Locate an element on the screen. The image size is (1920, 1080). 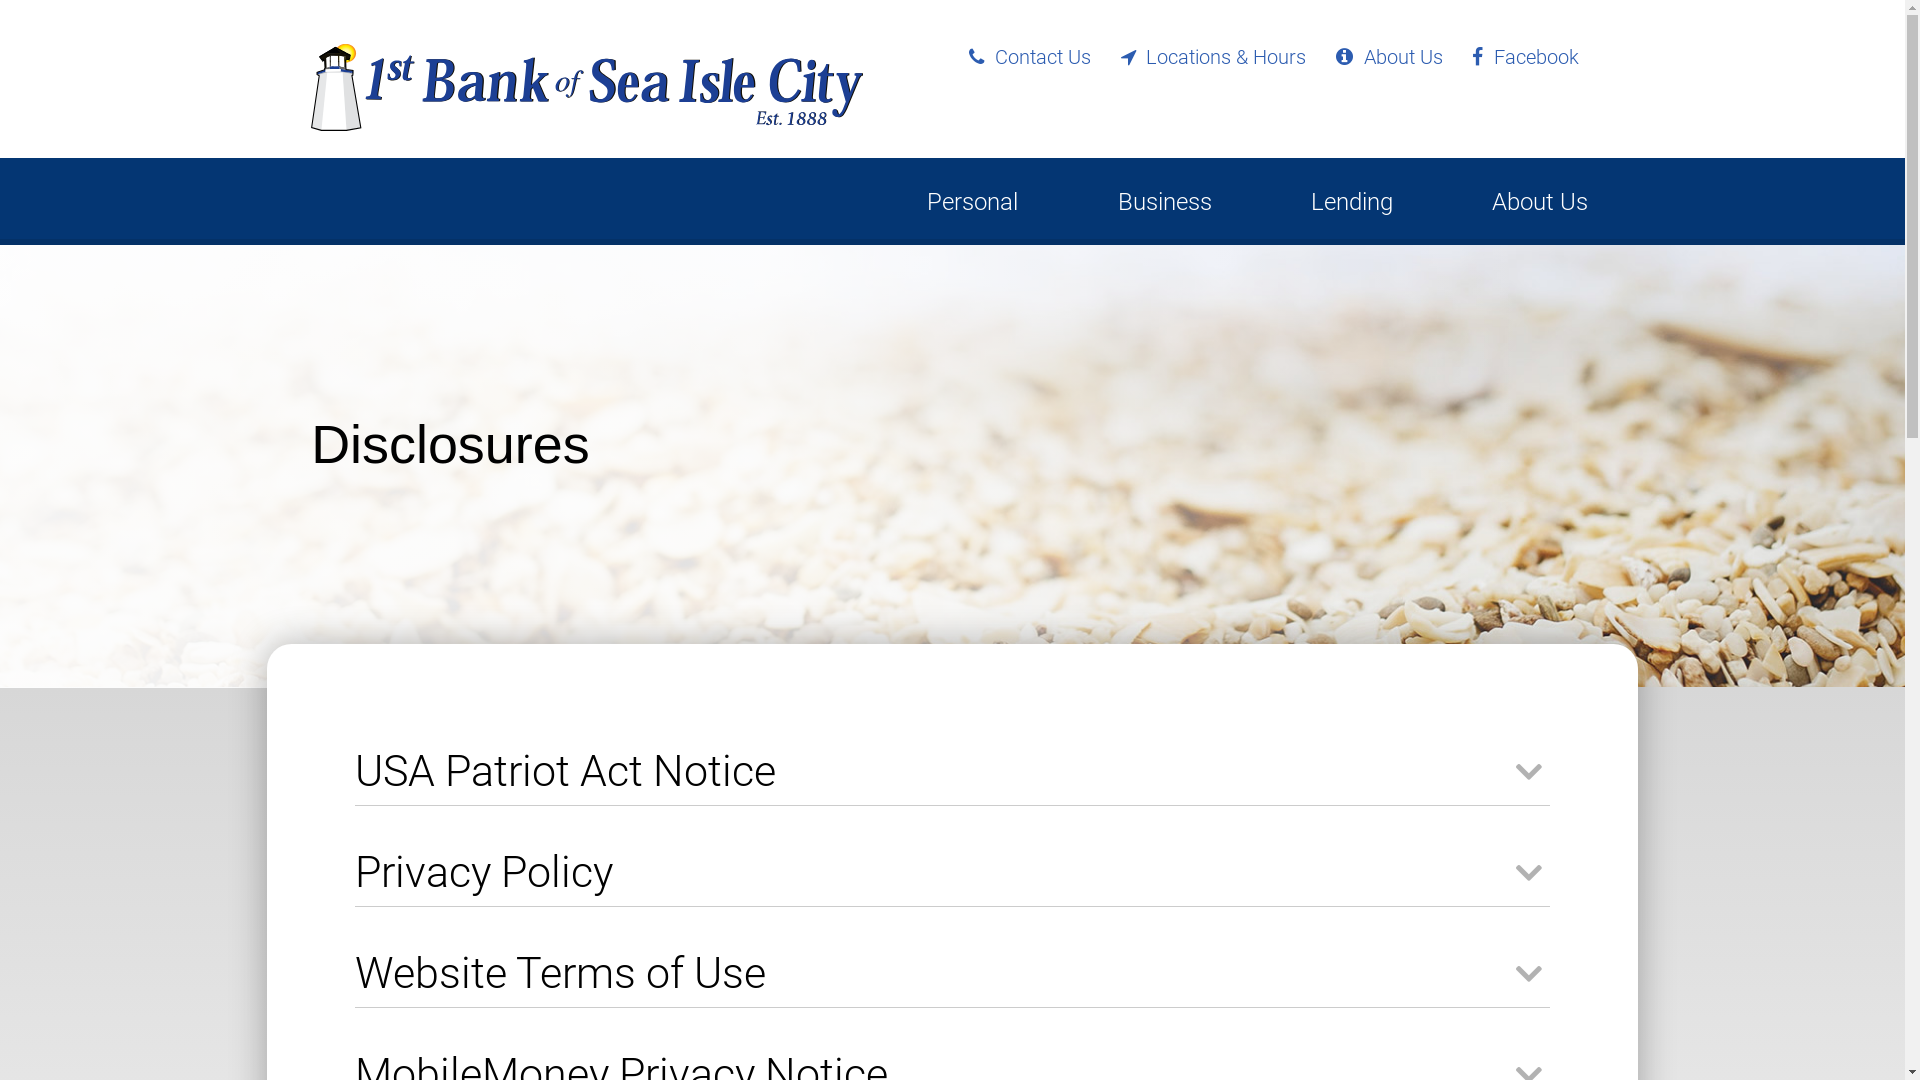
Contact Us is located at coordinates (1030, 58).